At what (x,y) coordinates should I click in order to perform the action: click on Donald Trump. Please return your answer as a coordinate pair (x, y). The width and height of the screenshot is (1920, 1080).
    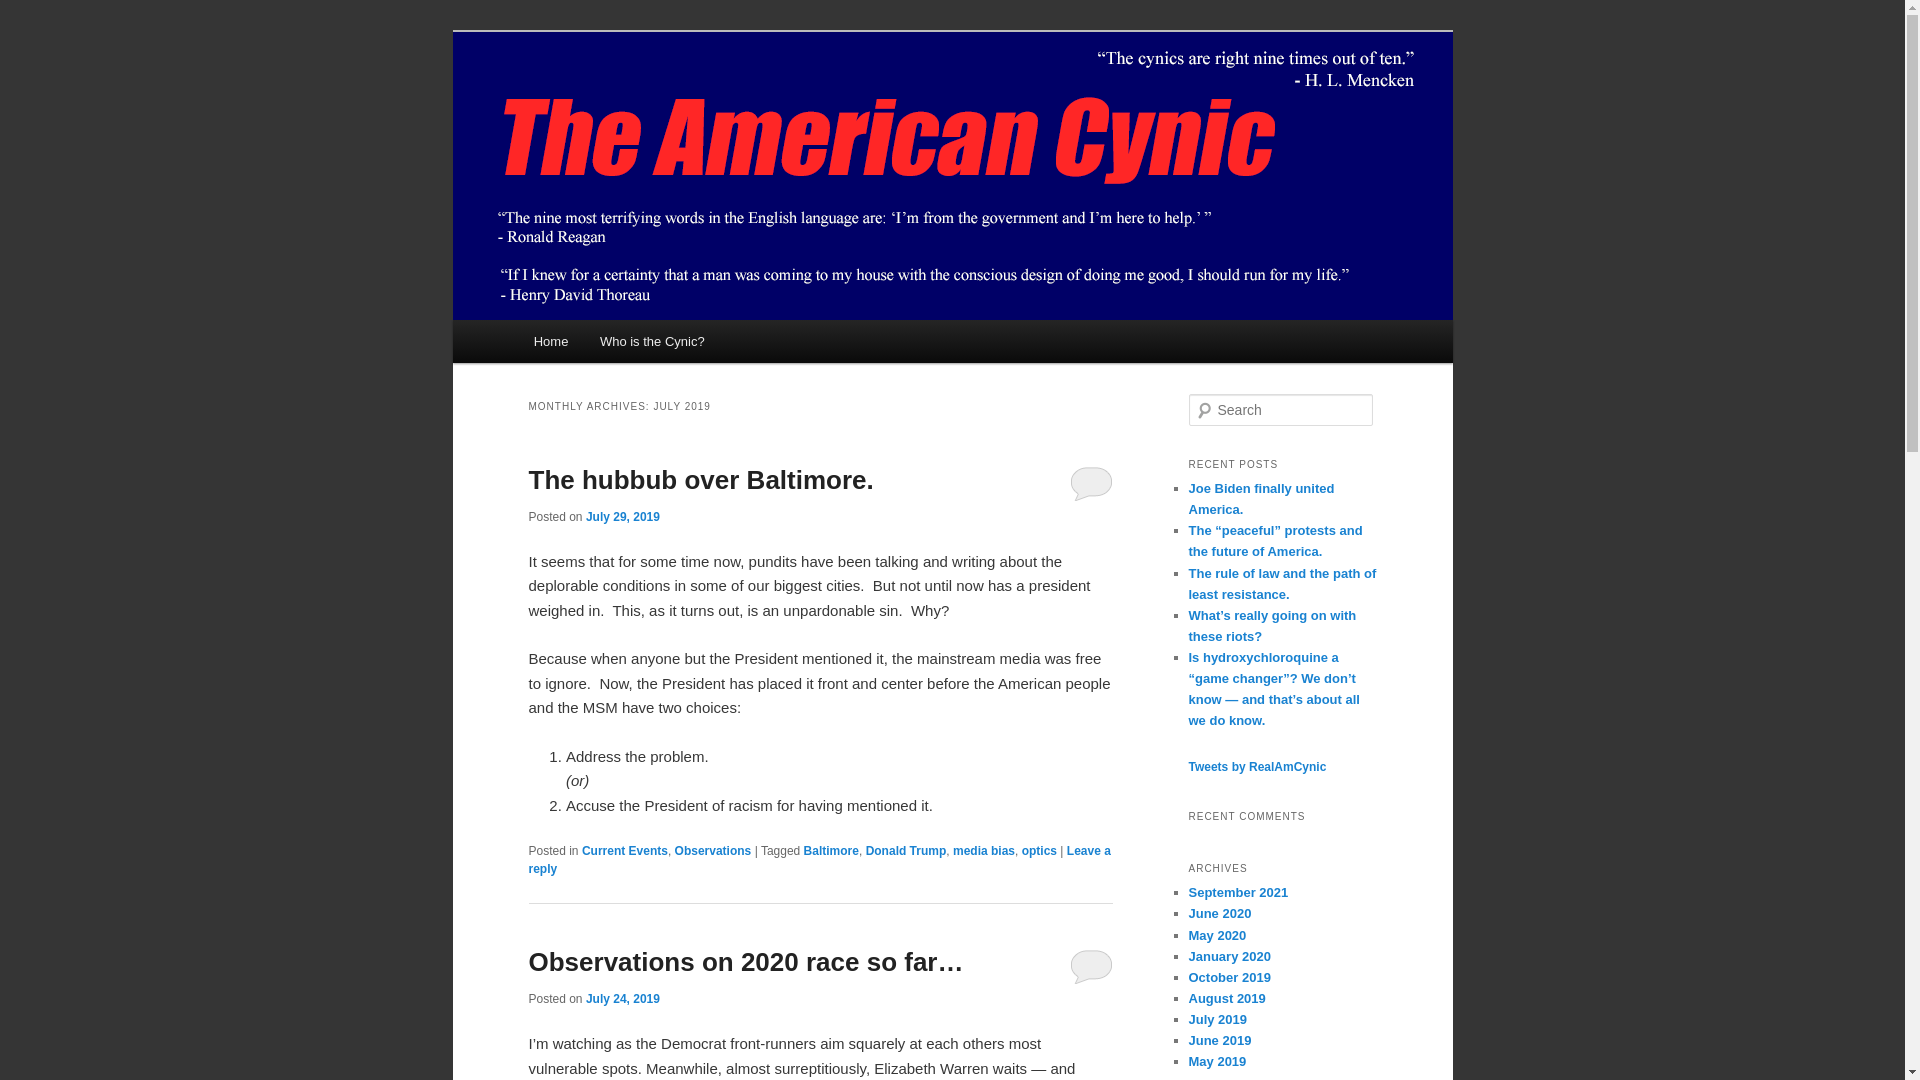
    Looking at the image, I should click on (906, 850).